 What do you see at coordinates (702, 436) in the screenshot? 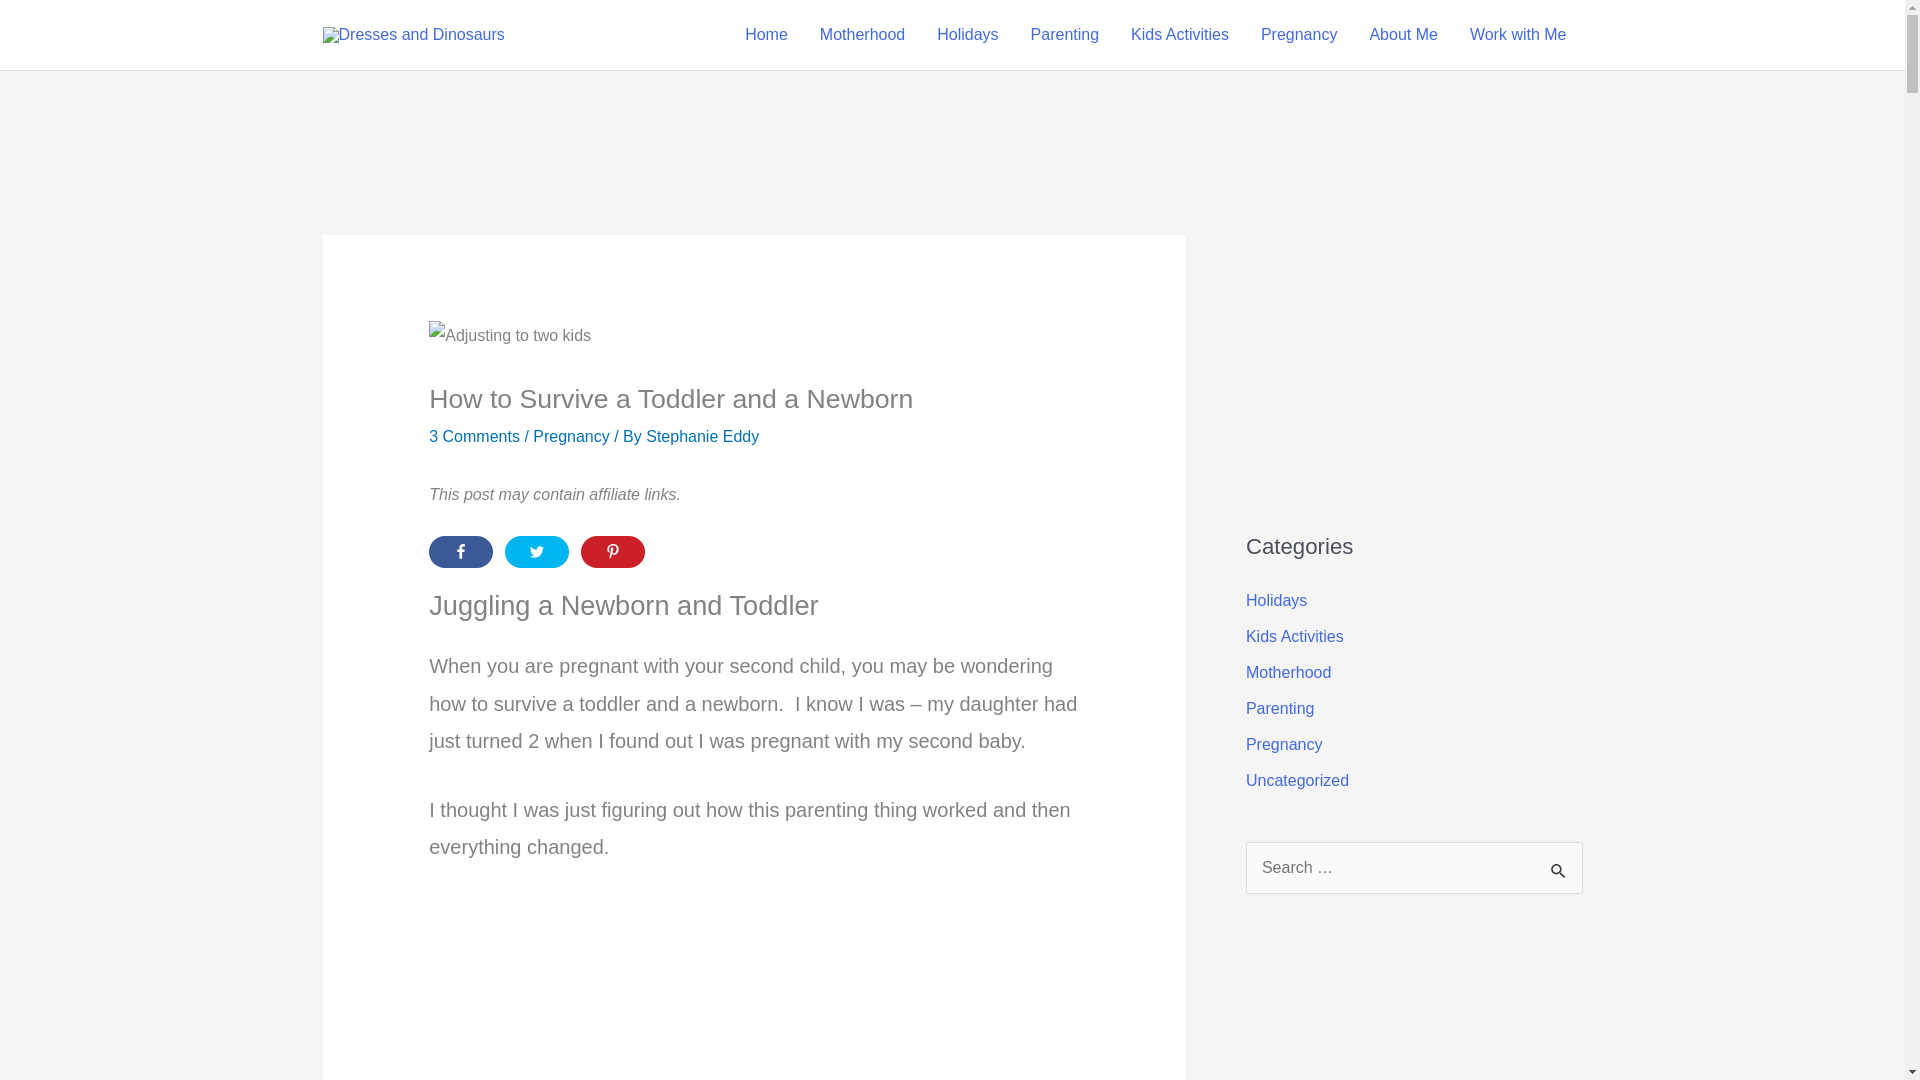
I see `View all posts by Stephanie Eddy` at bounding box center [702, 436].